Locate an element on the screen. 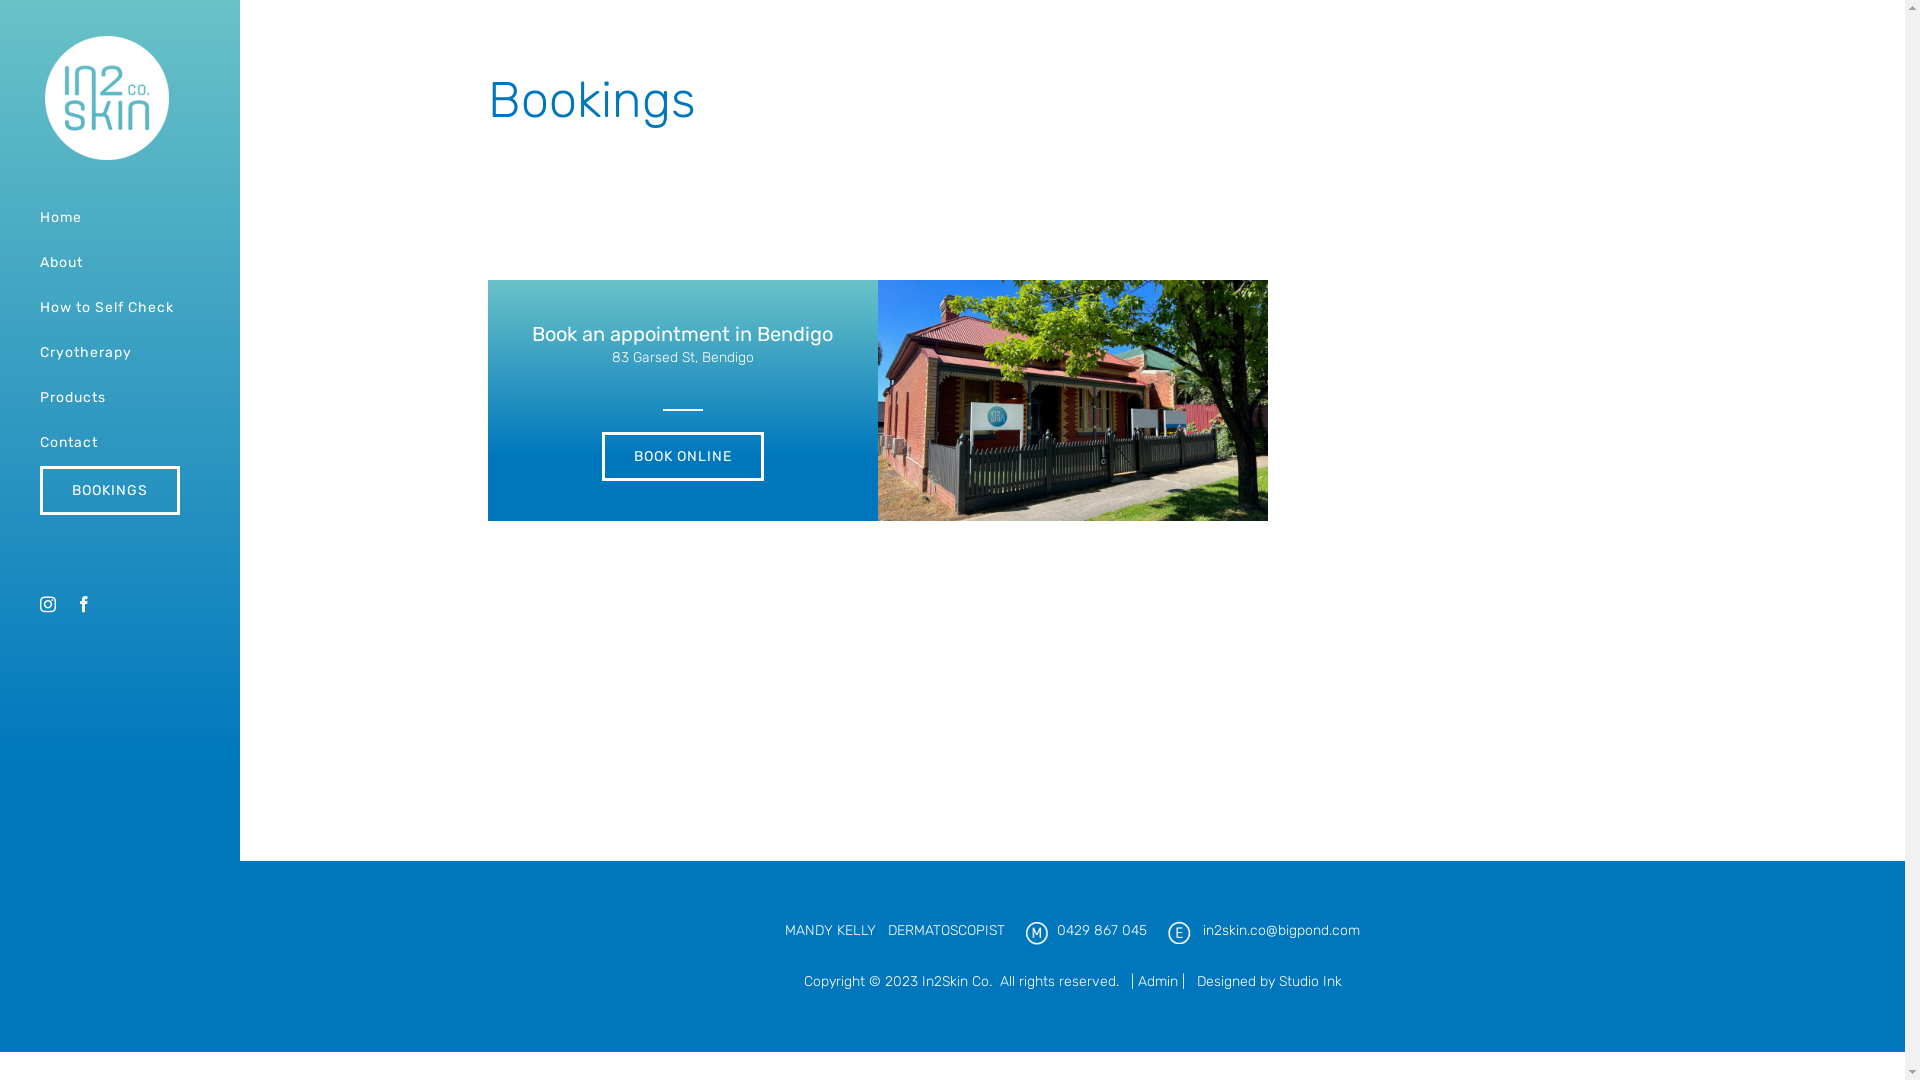  Contact is located at coordinates (120, 444).